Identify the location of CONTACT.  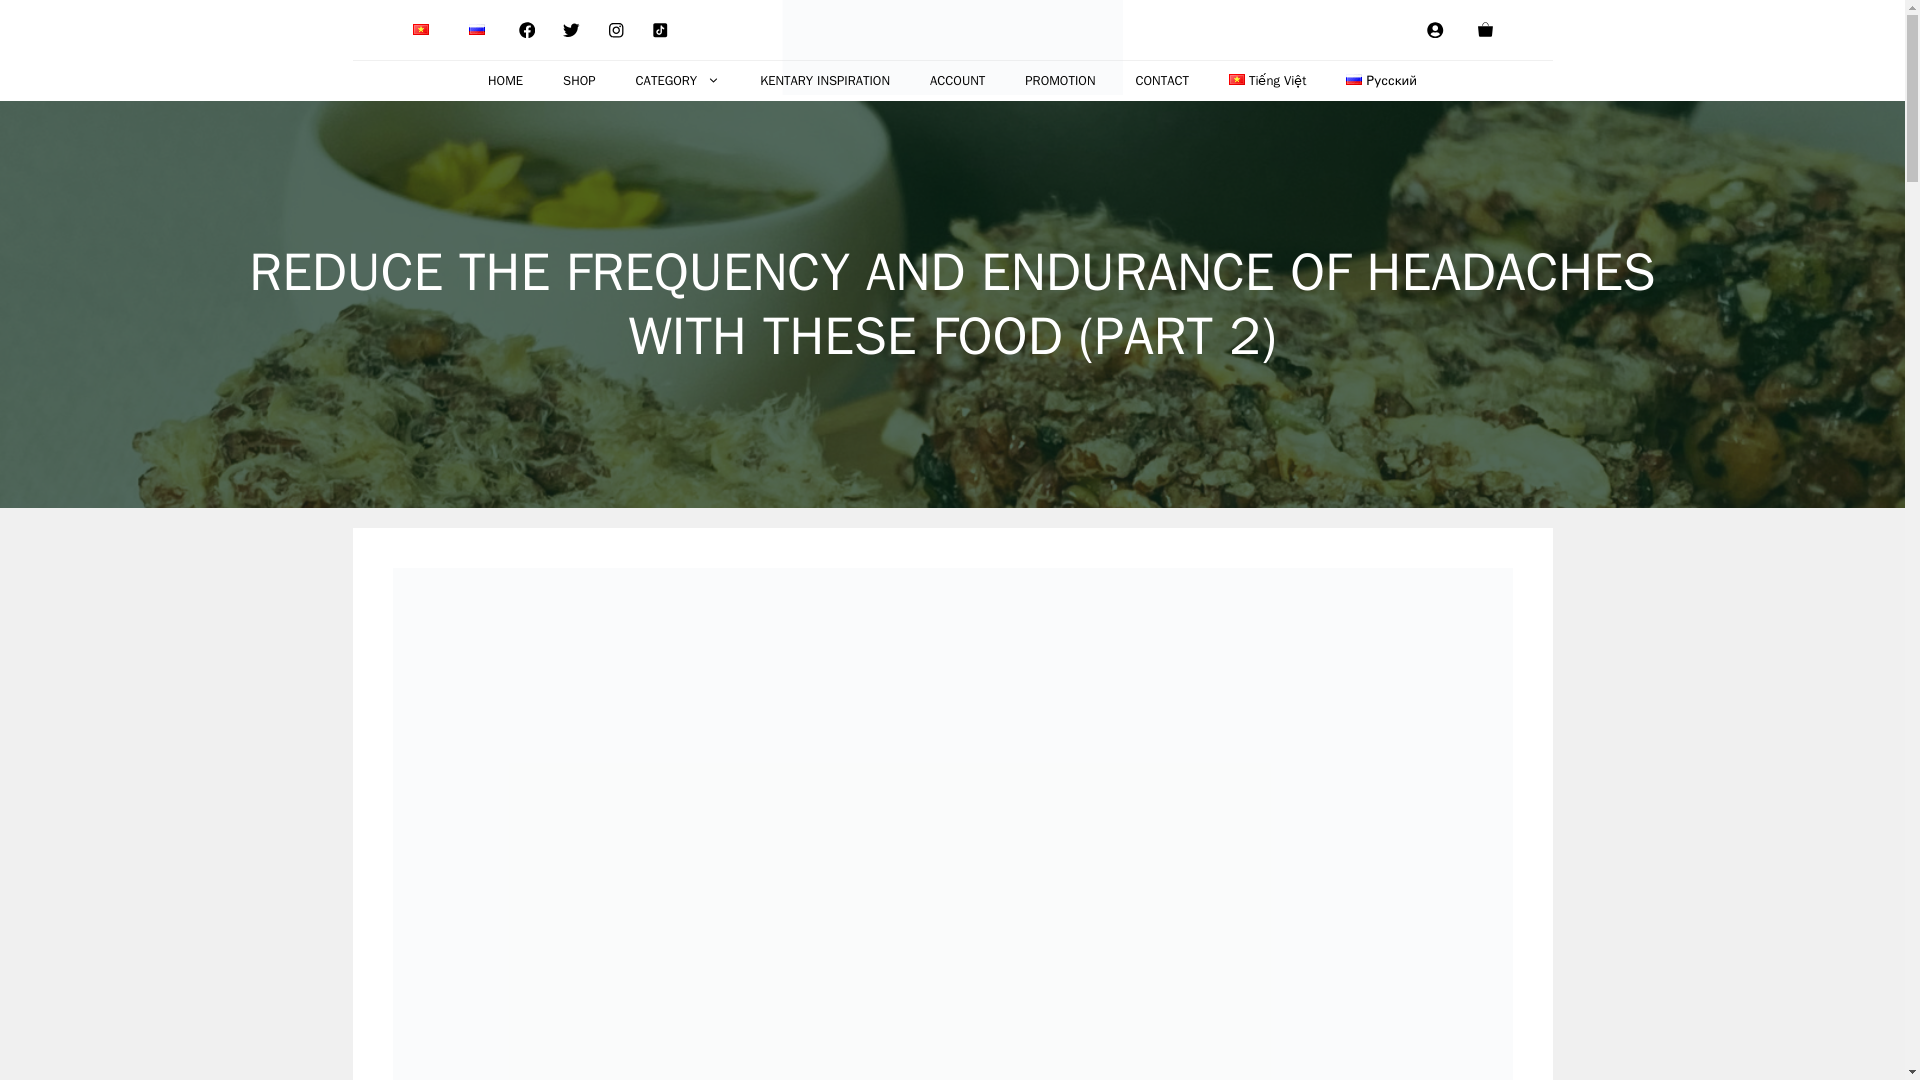
(1162, 80).